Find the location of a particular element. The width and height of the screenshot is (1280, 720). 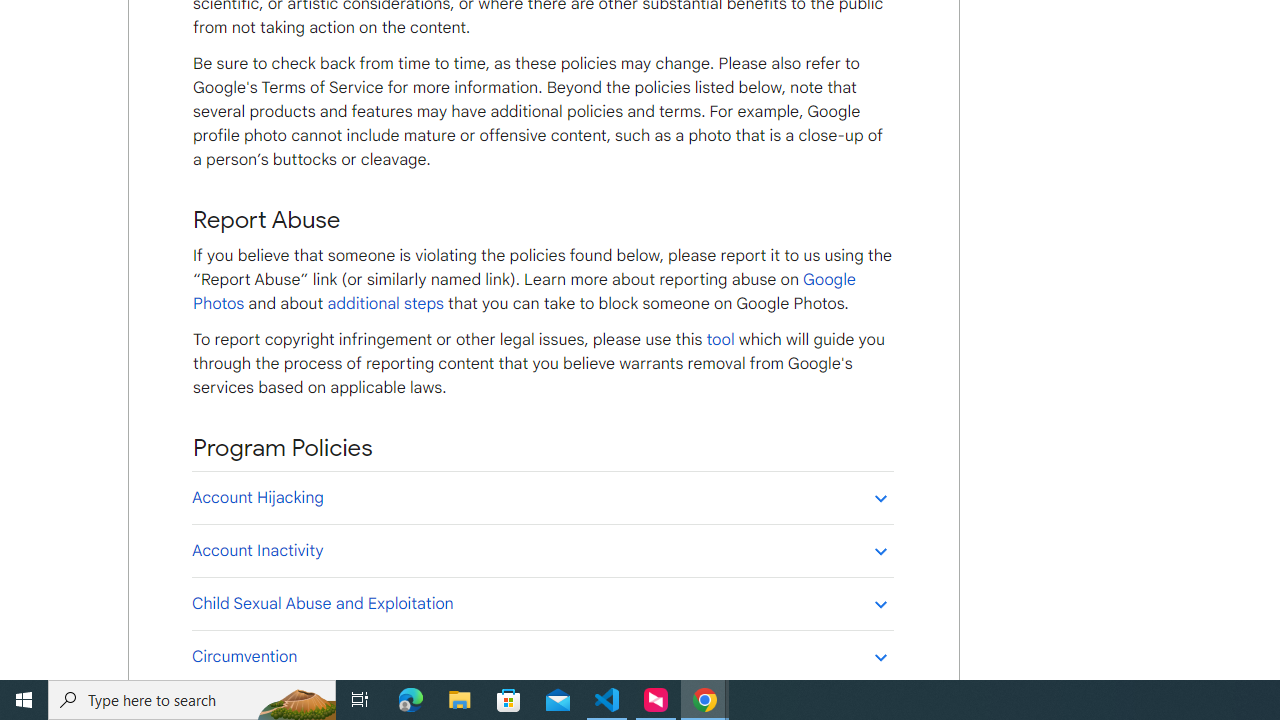

Child Sexual Abuse and Exploitation is located at coordinates (542, 603).